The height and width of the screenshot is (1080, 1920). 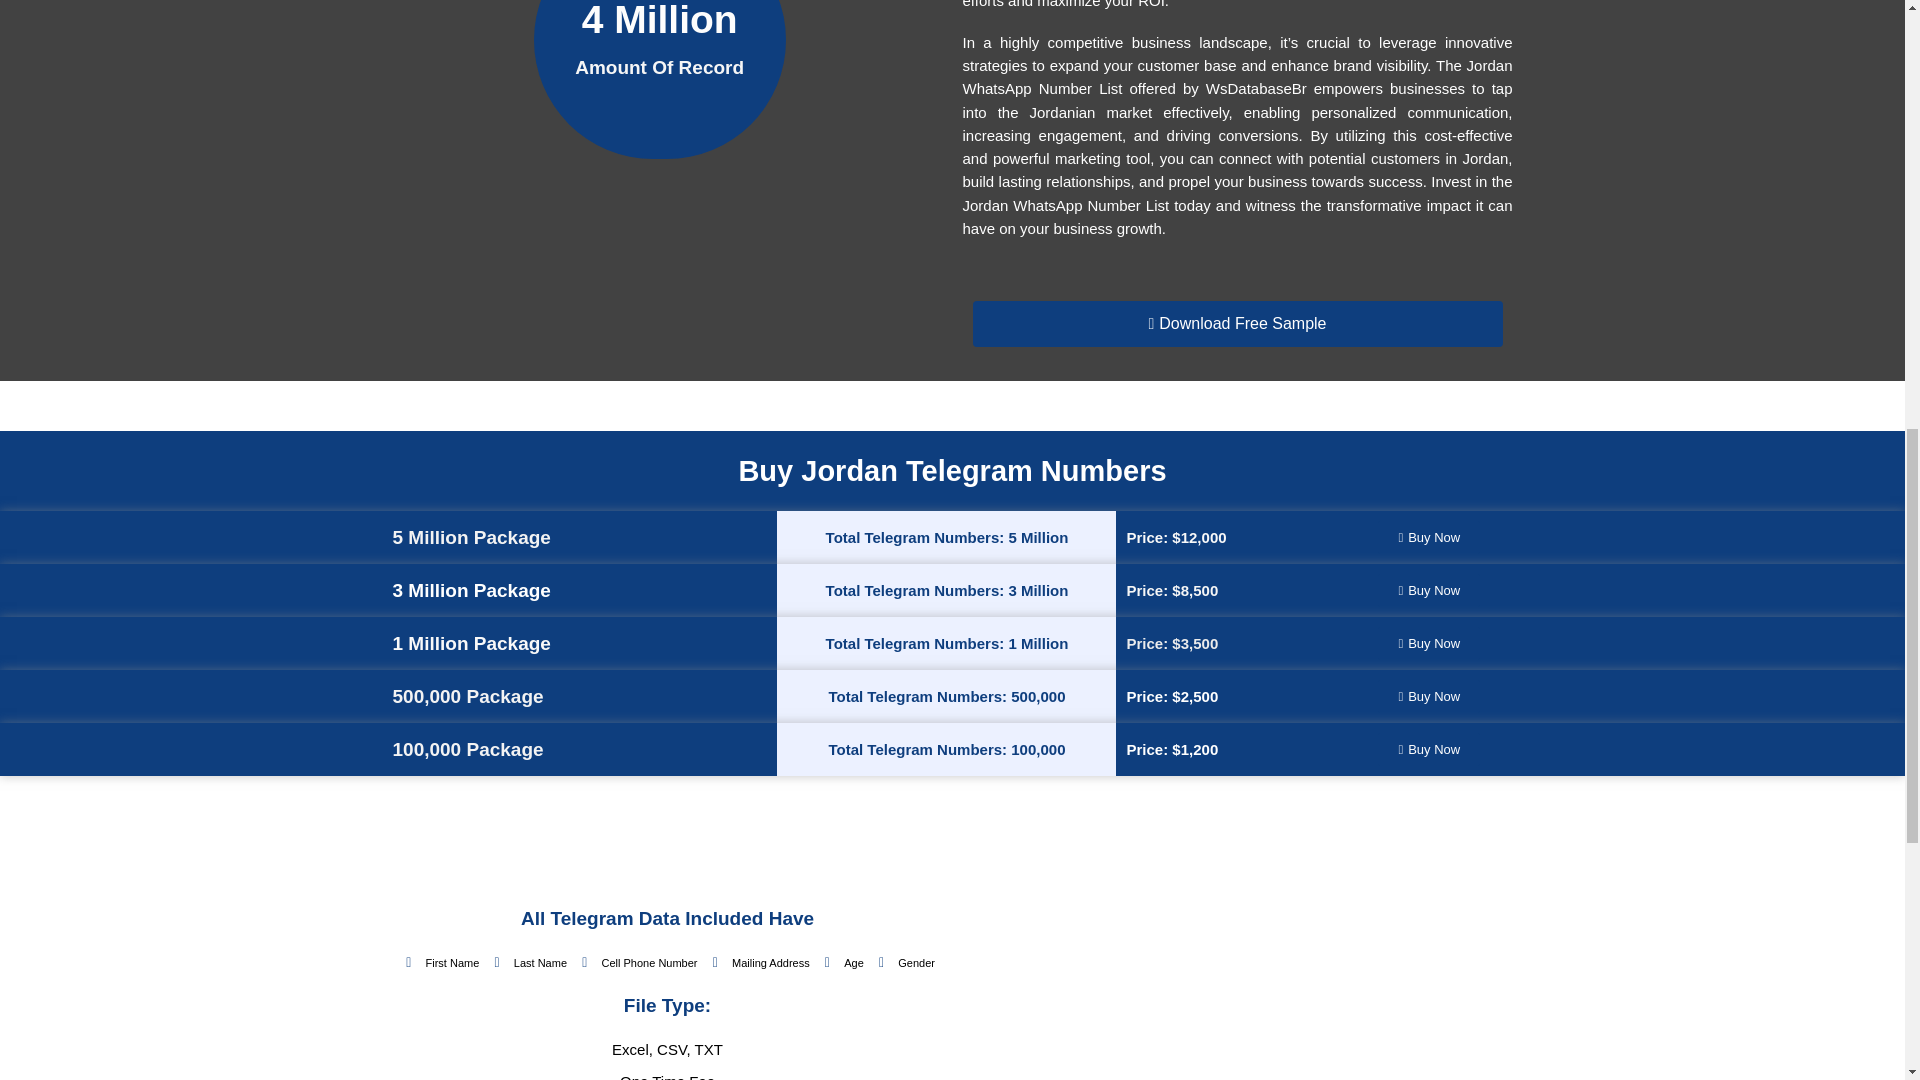 What do you see at coordinates (1429, 537) in the screenshot?
I see `Buy Now` at bounding box center [1429, 537].